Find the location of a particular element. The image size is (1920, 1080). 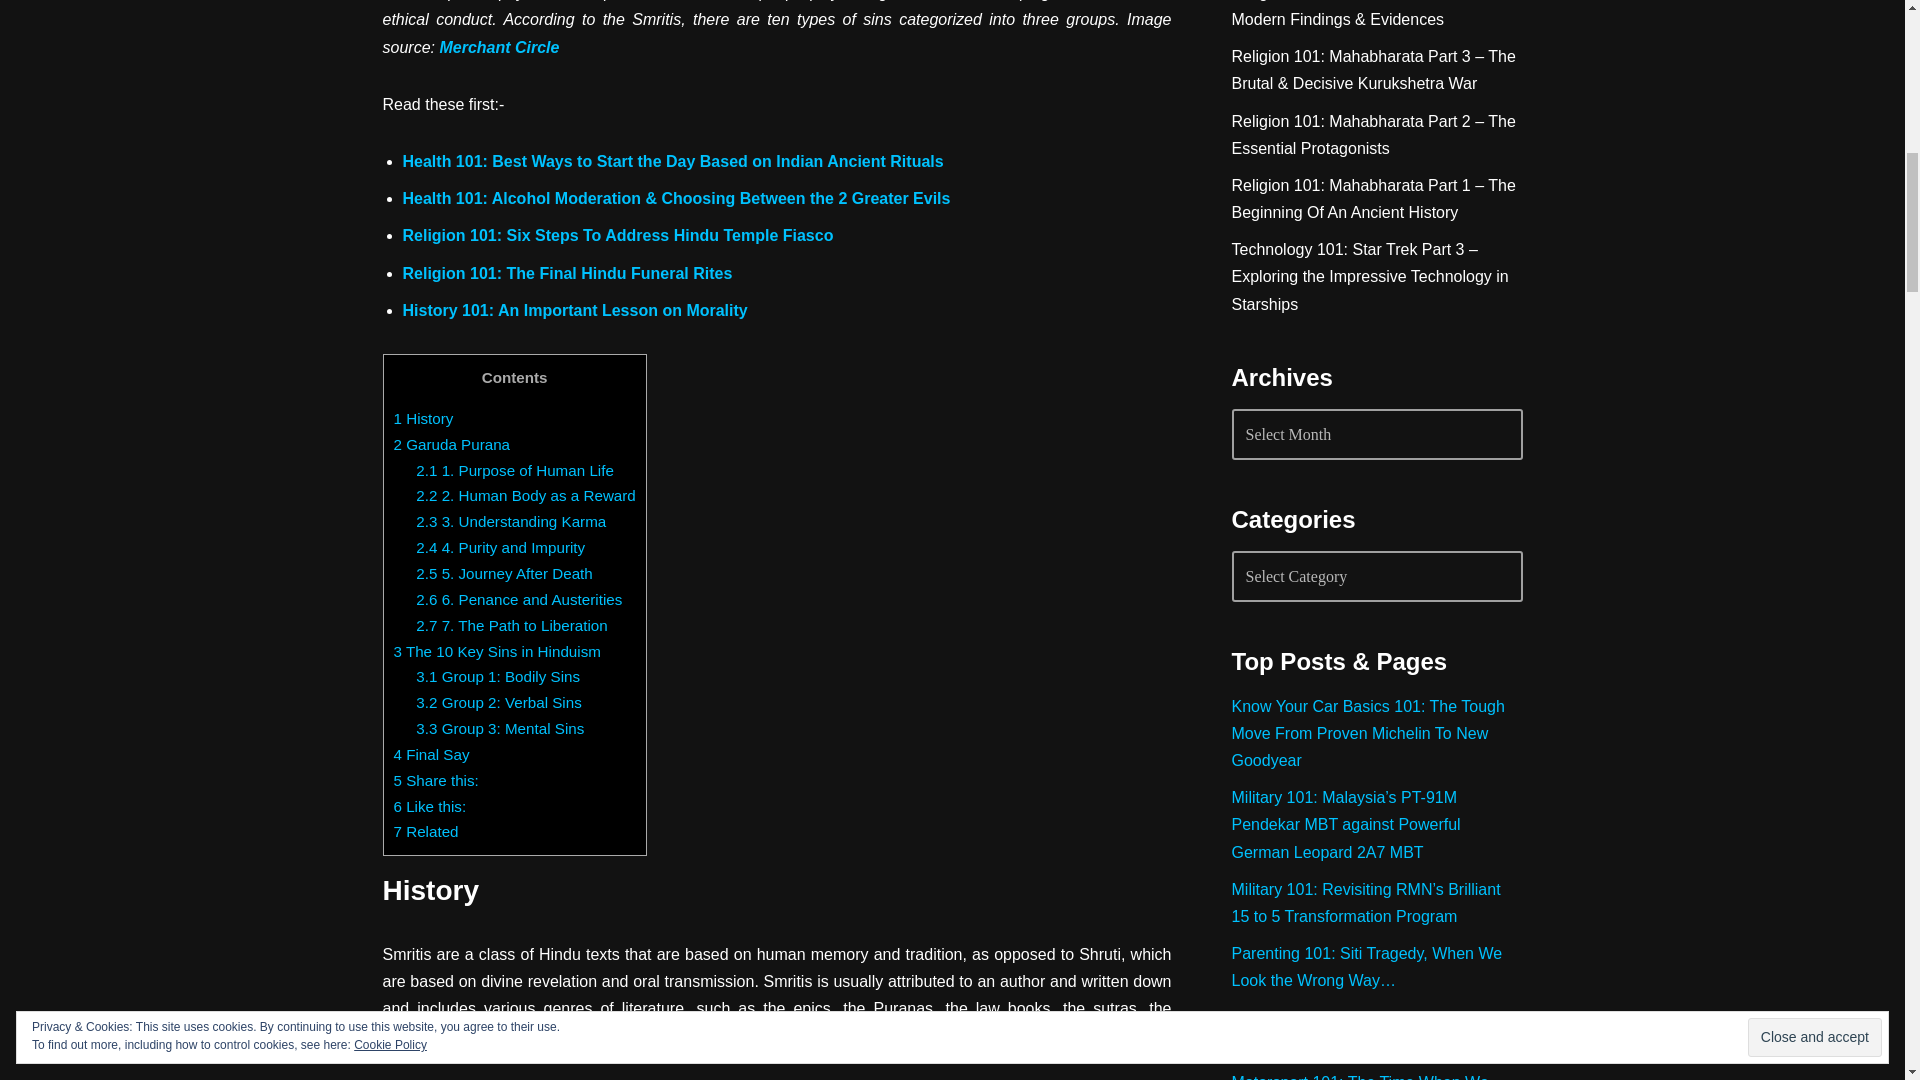

2.2 2. Human Body as a Reward is located at coordinates (526, 496).